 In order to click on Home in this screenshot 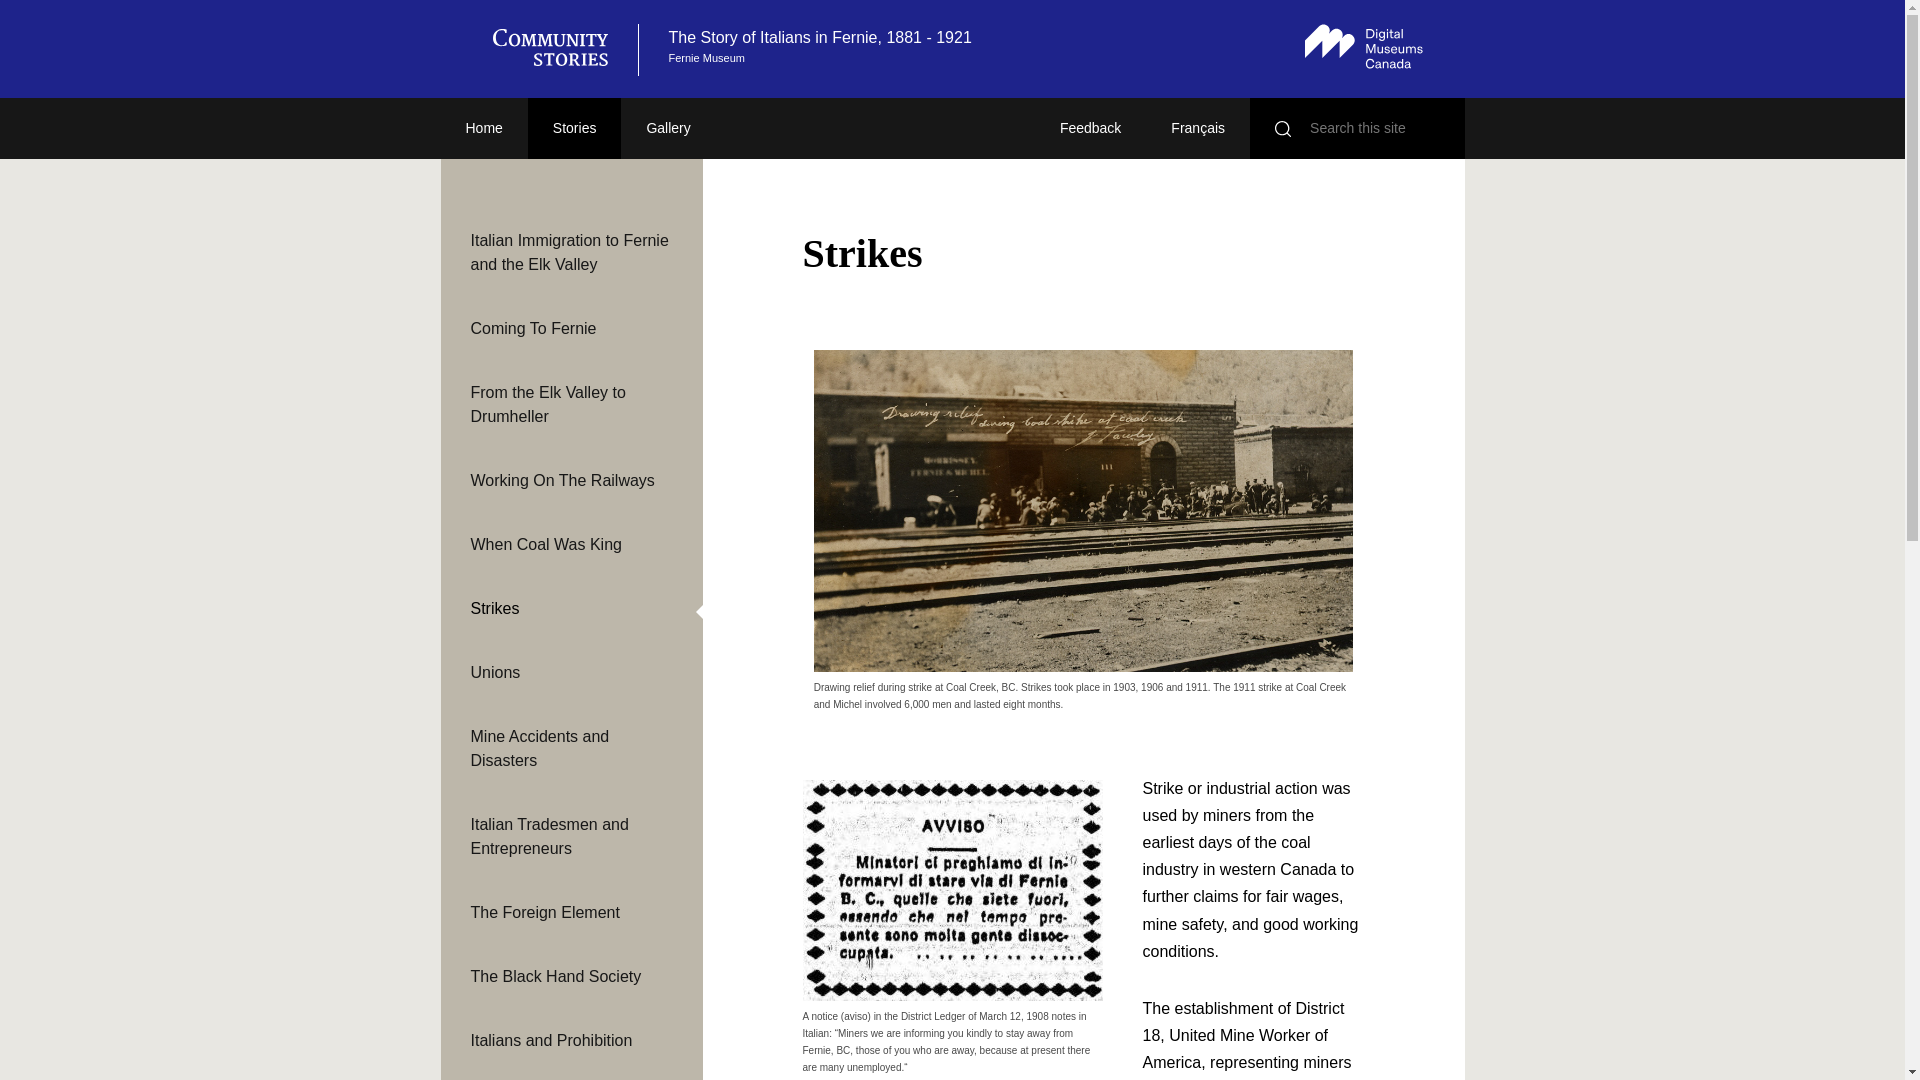, I will do `click(482, 128)`.